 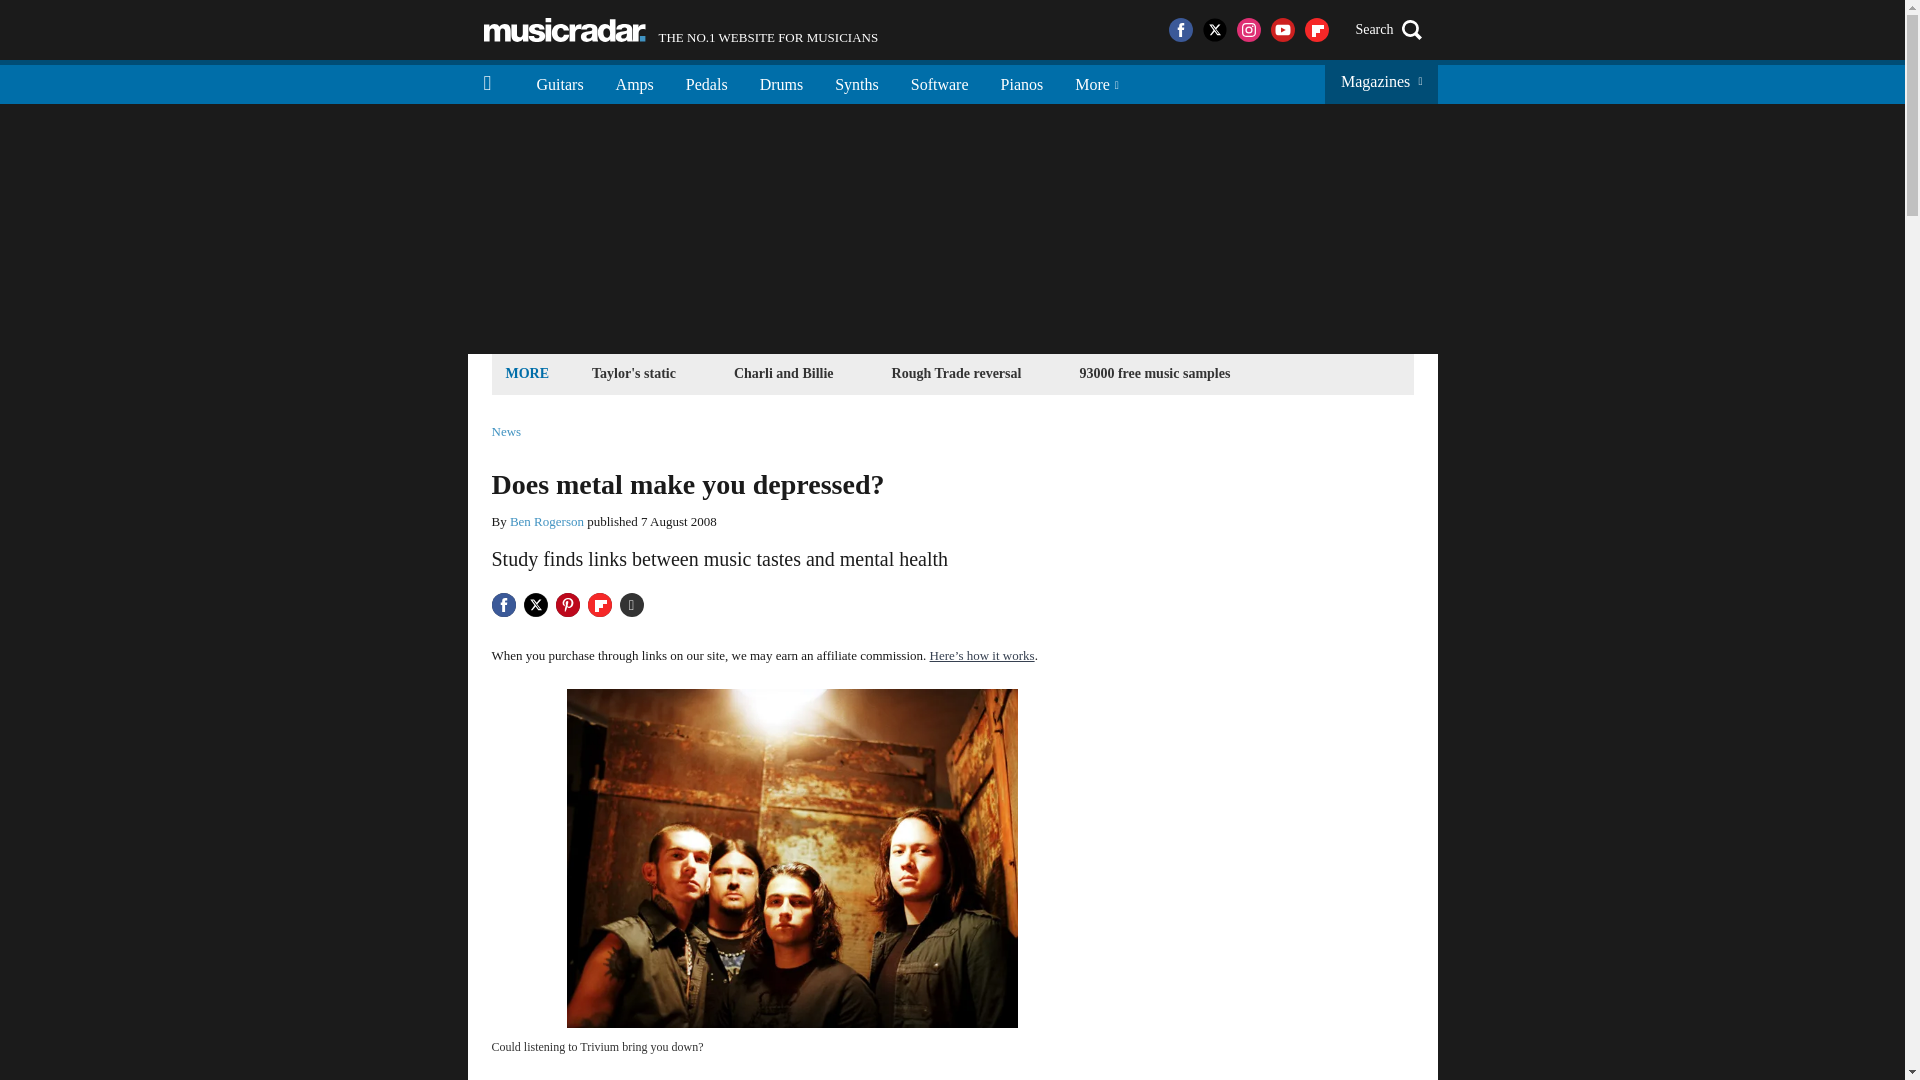 What do you see at coordinates (560, 82) in the screenshot?
I see `Guitars` at bounding box center [560, 82].